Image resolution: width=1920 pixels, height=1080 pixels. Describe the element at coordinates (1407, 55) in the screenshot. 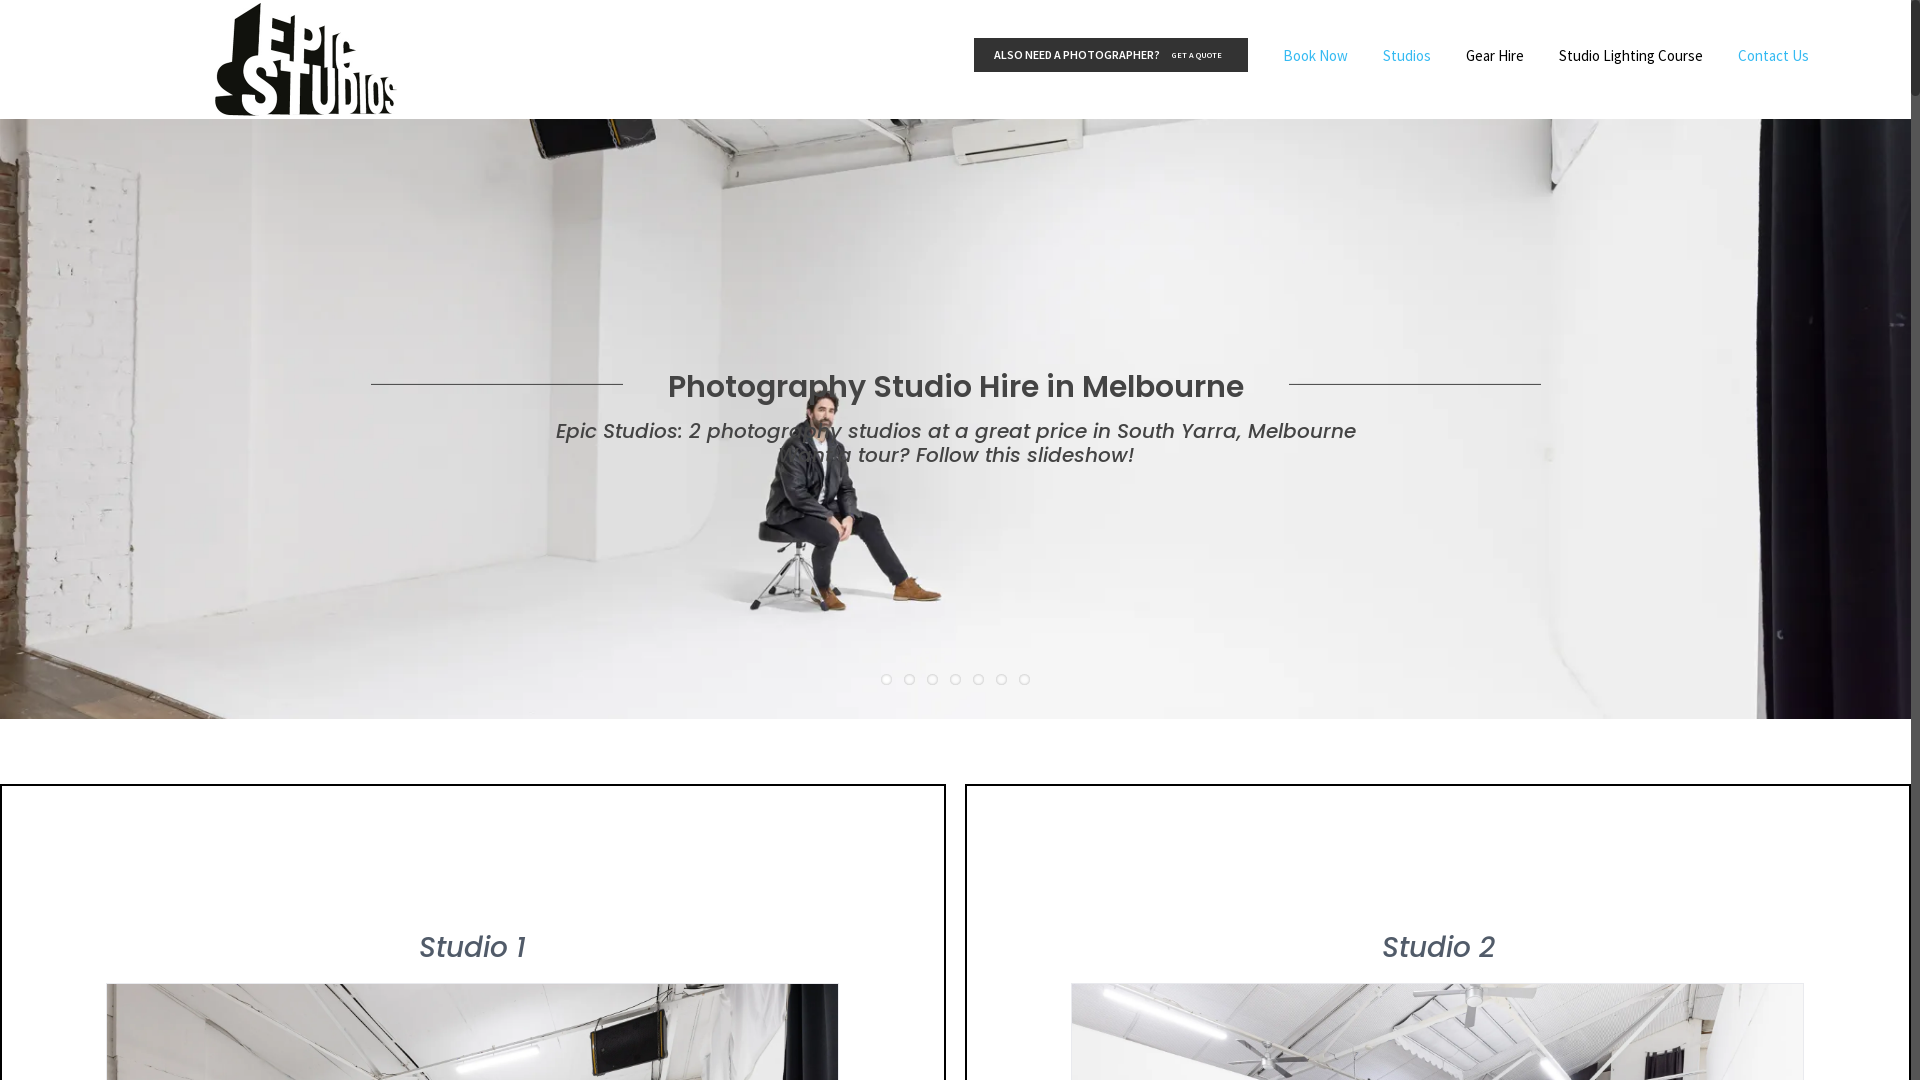

I see `Studios` at that location.